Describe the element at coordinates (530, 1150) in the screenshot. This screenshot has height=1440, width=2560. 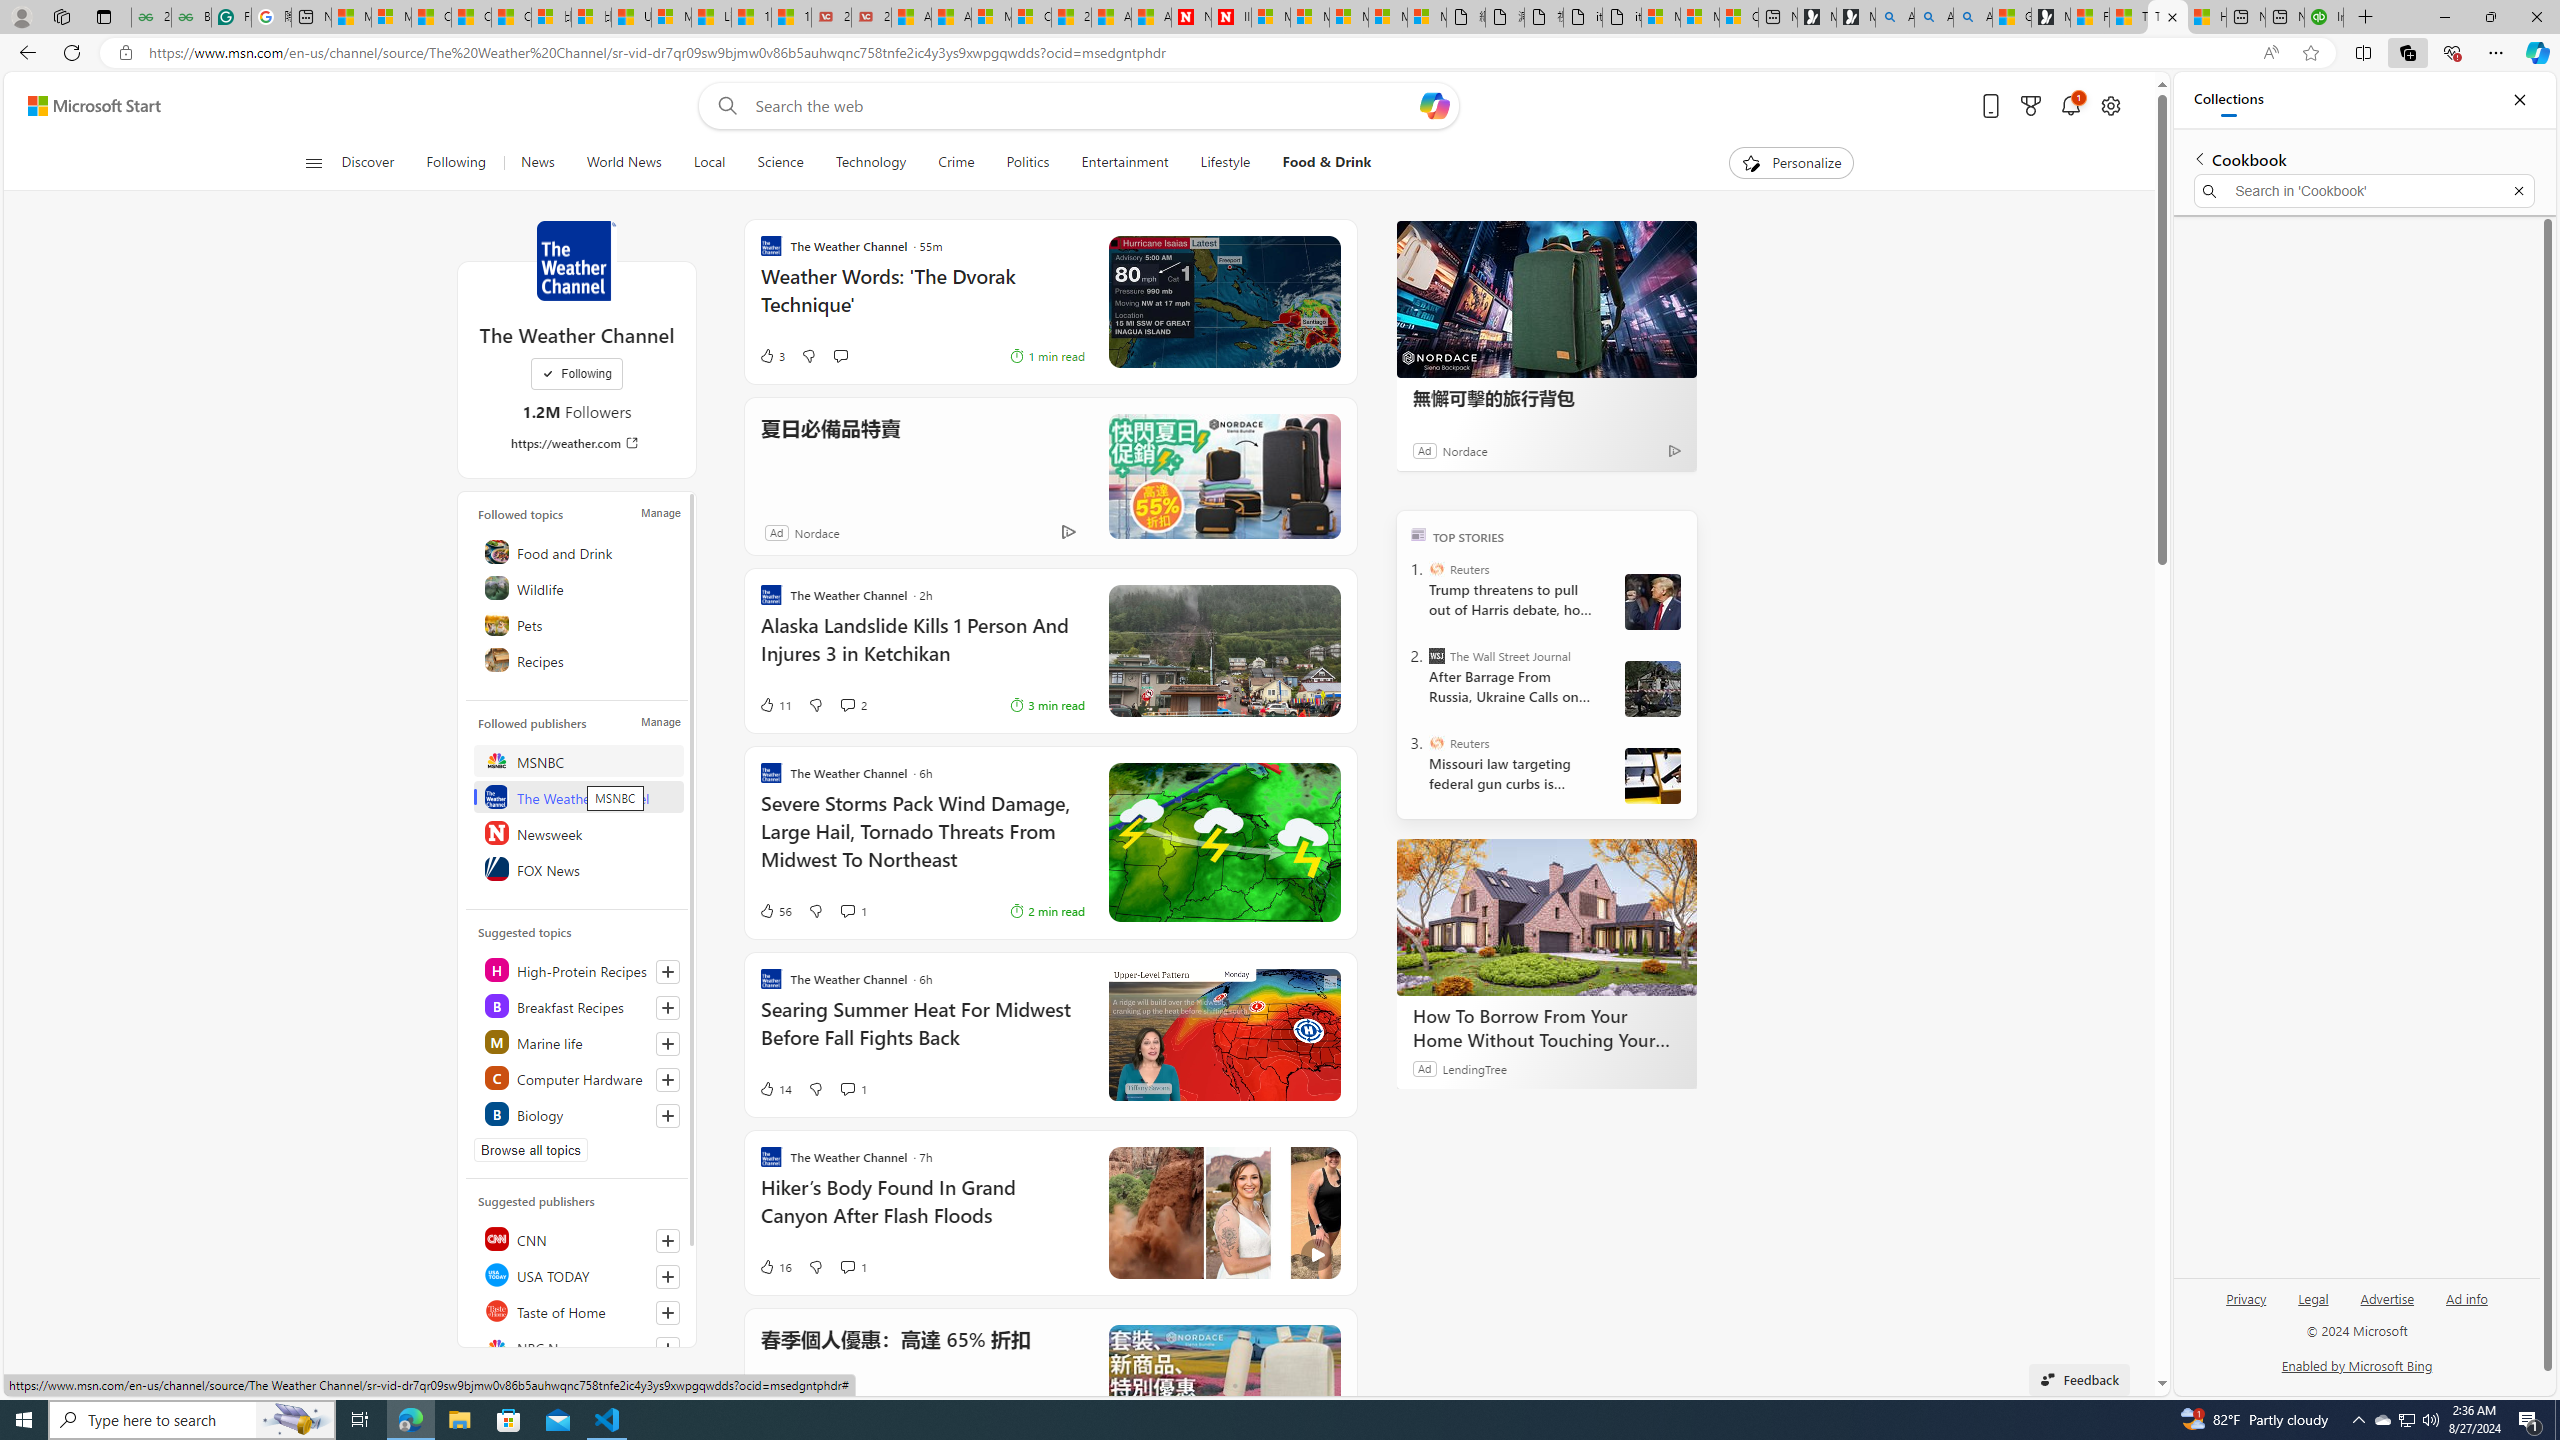
I see `Browse all topics` at that location.